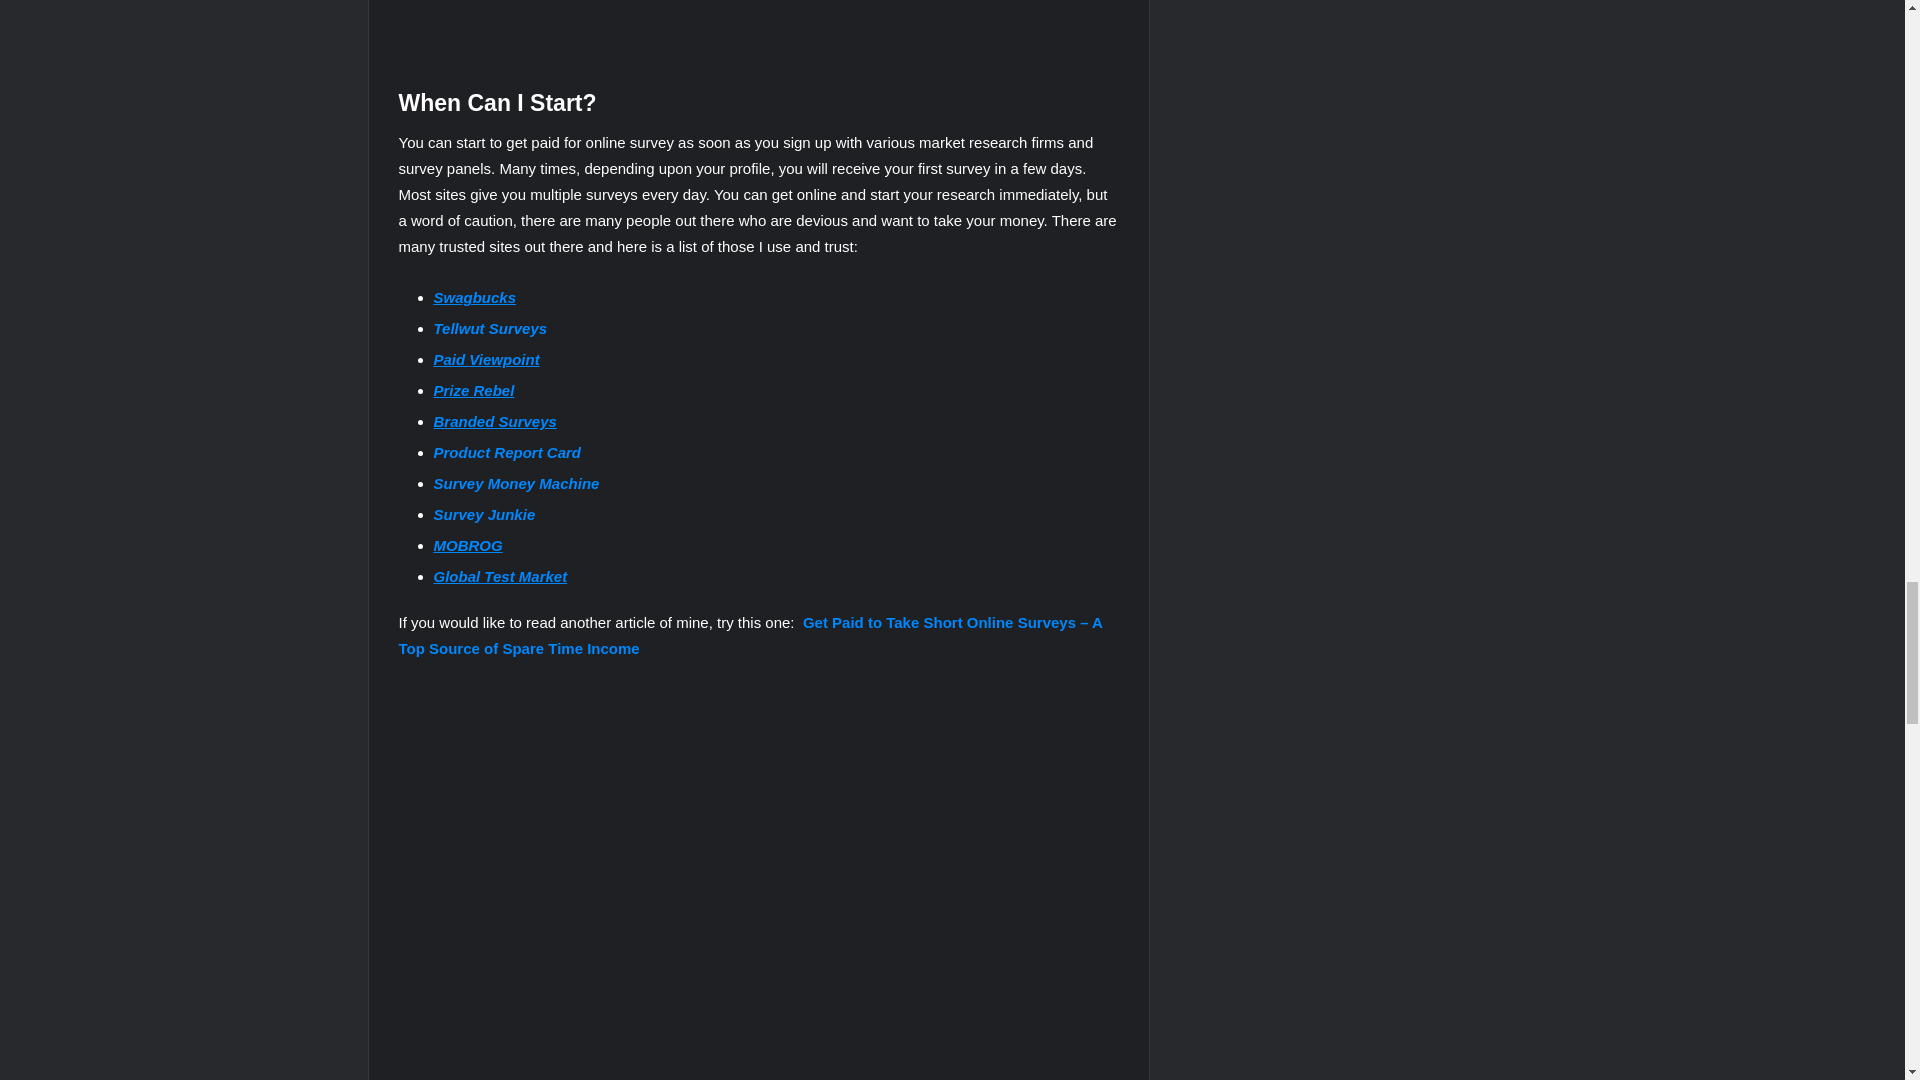  Describe the element at coordinates (494, 420) in the screenshot. I see `Branded Surveys` at that location.